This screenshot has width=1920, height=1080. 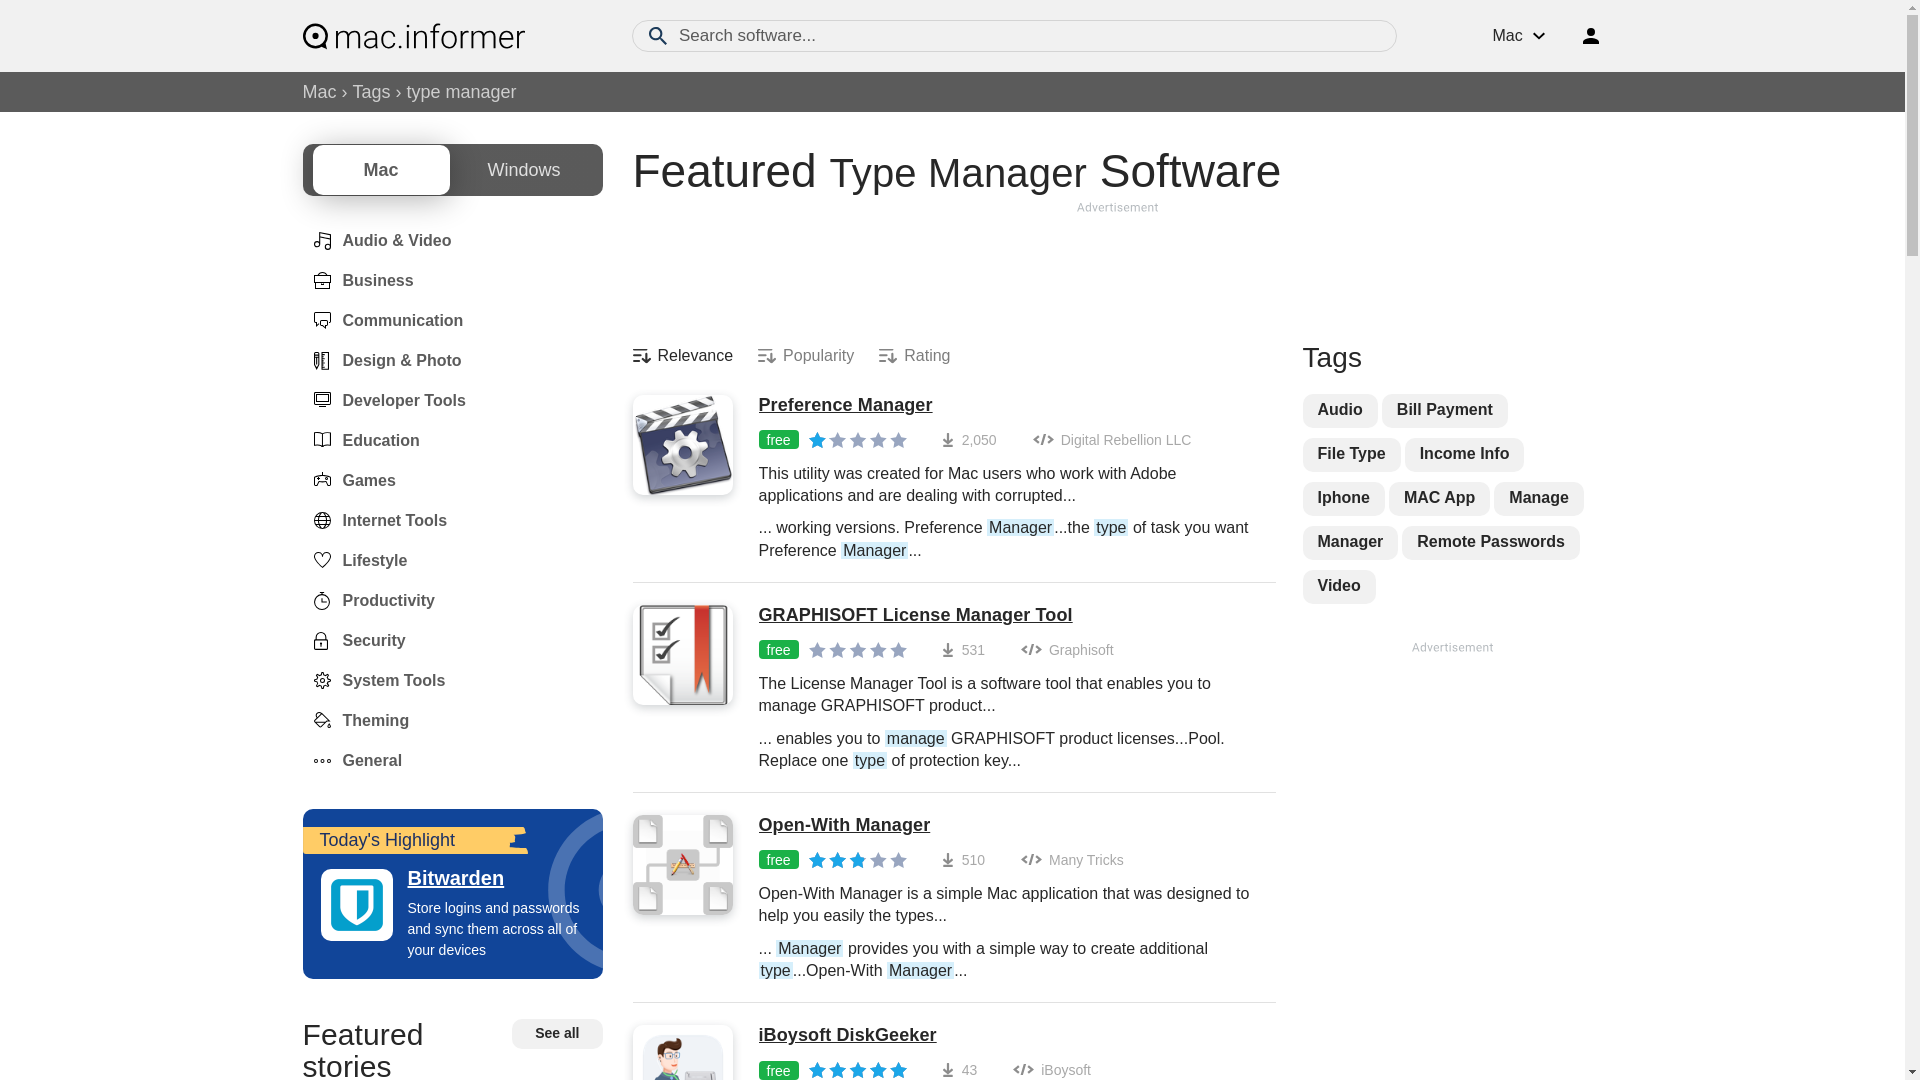 What do you see at coordinates (1006, 406) in the screenshot?
I see `Preference Manager` at bounding box center [1006, 406].